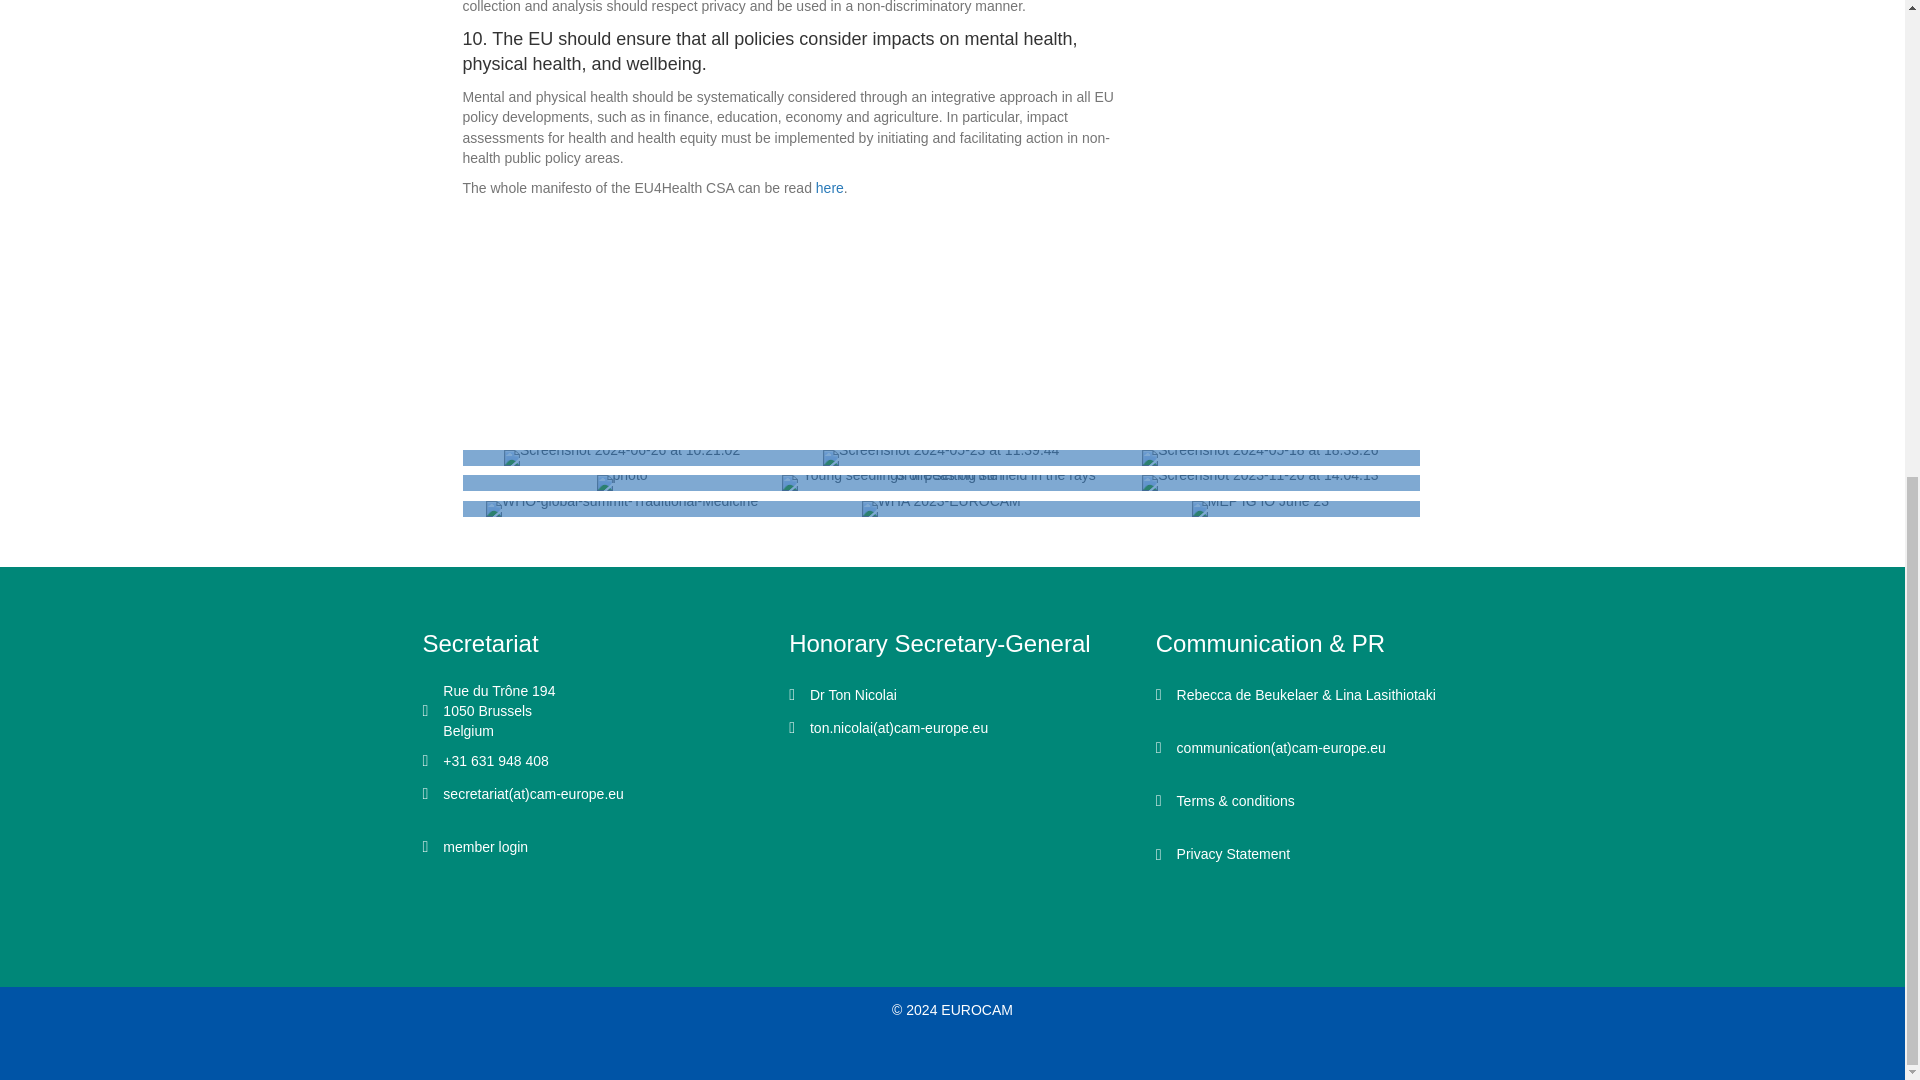  What do you see at coordinates (622, 483) in the screenshot?
I see `photo` at bounding box center [622, 483].